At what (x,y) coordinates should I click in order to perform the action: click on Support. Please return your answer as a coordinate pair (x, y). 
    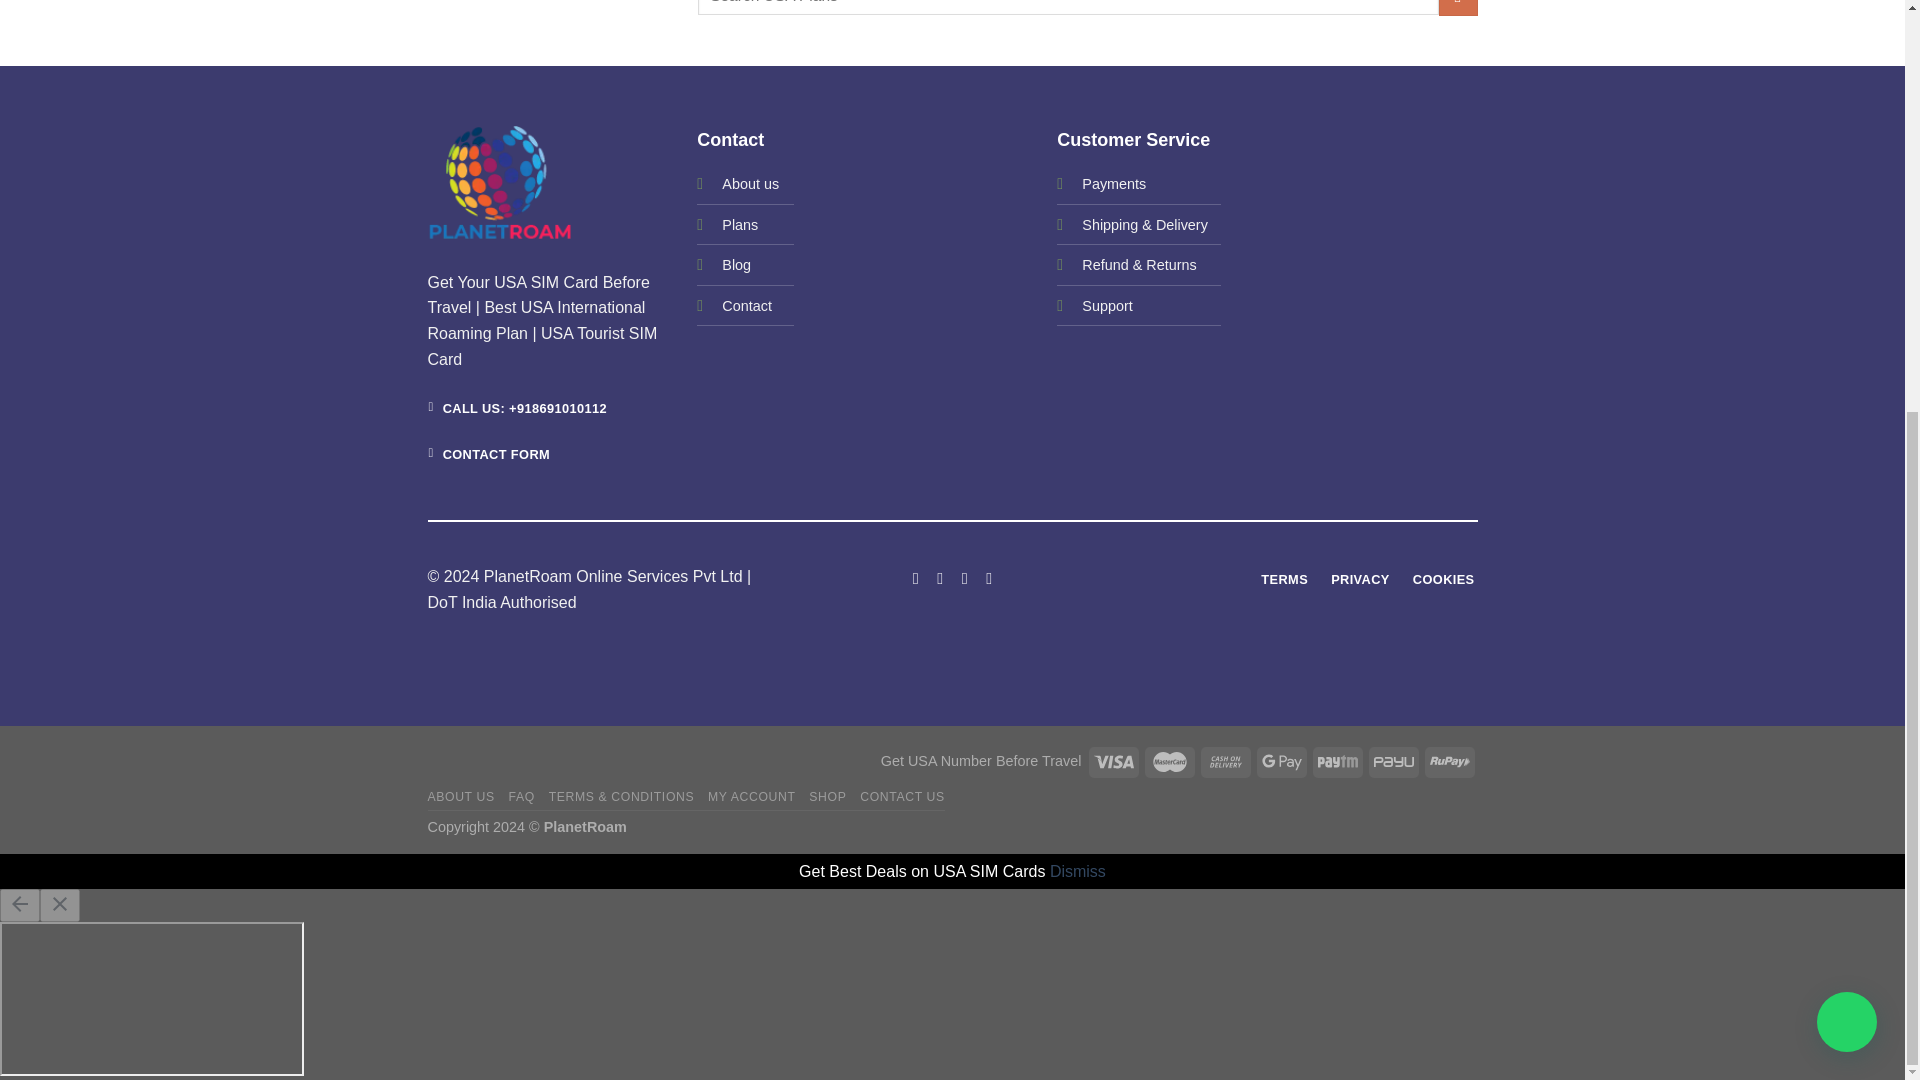
    Looking at the image, I should click on (1107, 306).